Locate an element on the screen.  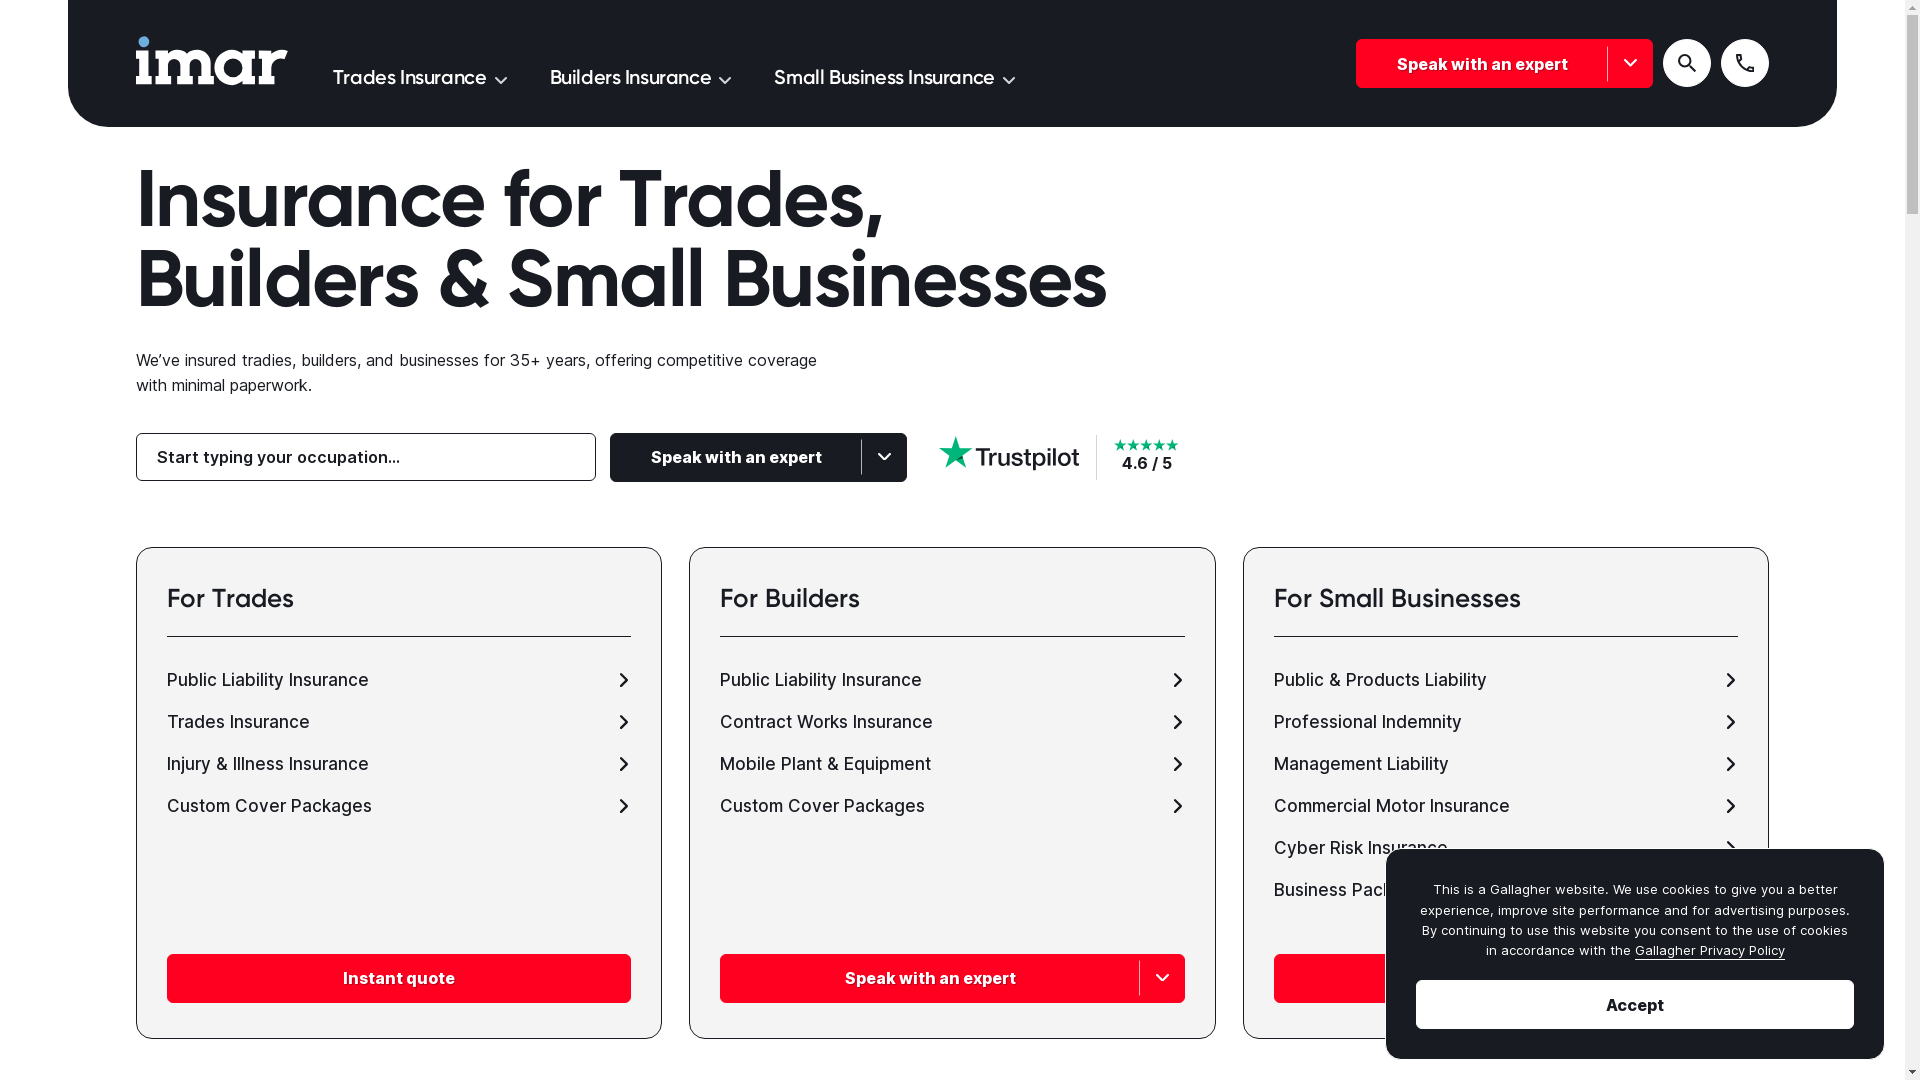
Contract Works Insurance is located at coordinates (952, 722).